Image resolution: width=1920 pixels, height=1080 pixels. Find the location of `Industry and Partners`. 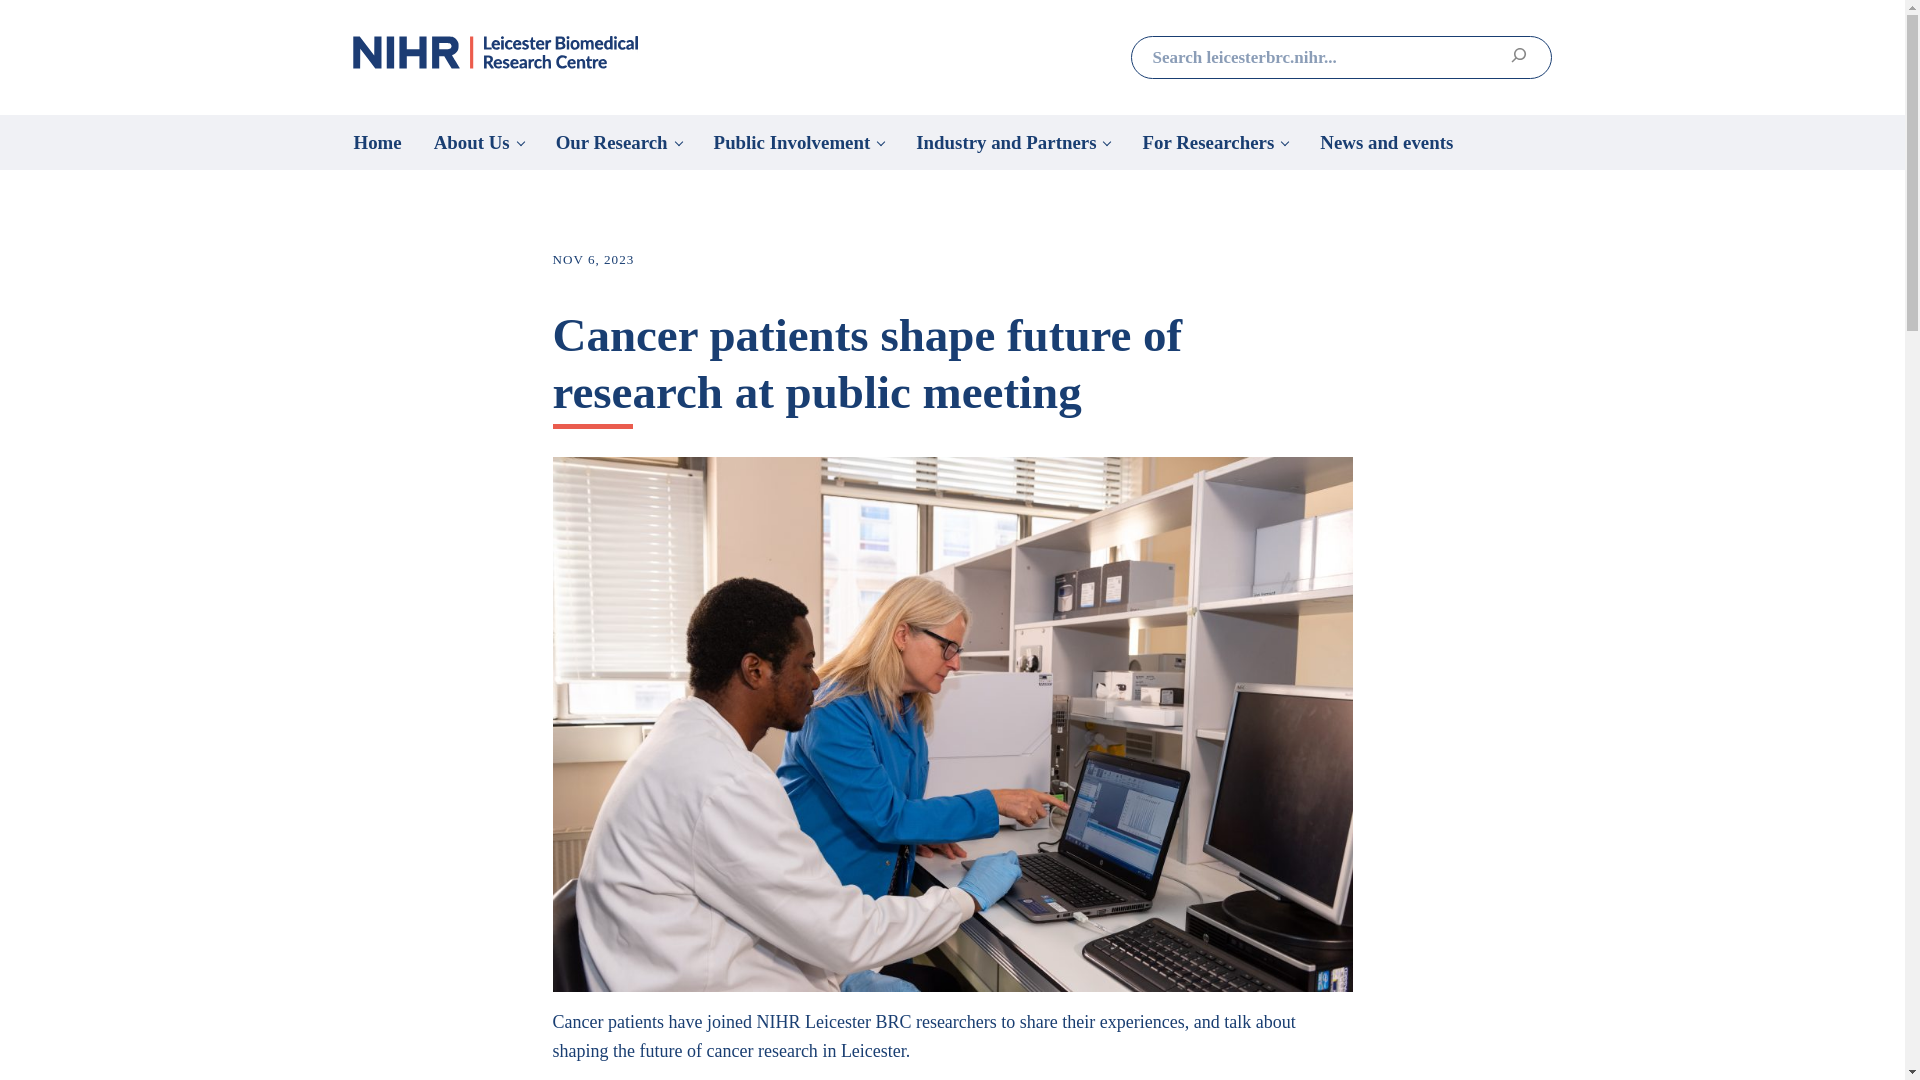

Industry and Partners is located at coordinates (1012, 142).